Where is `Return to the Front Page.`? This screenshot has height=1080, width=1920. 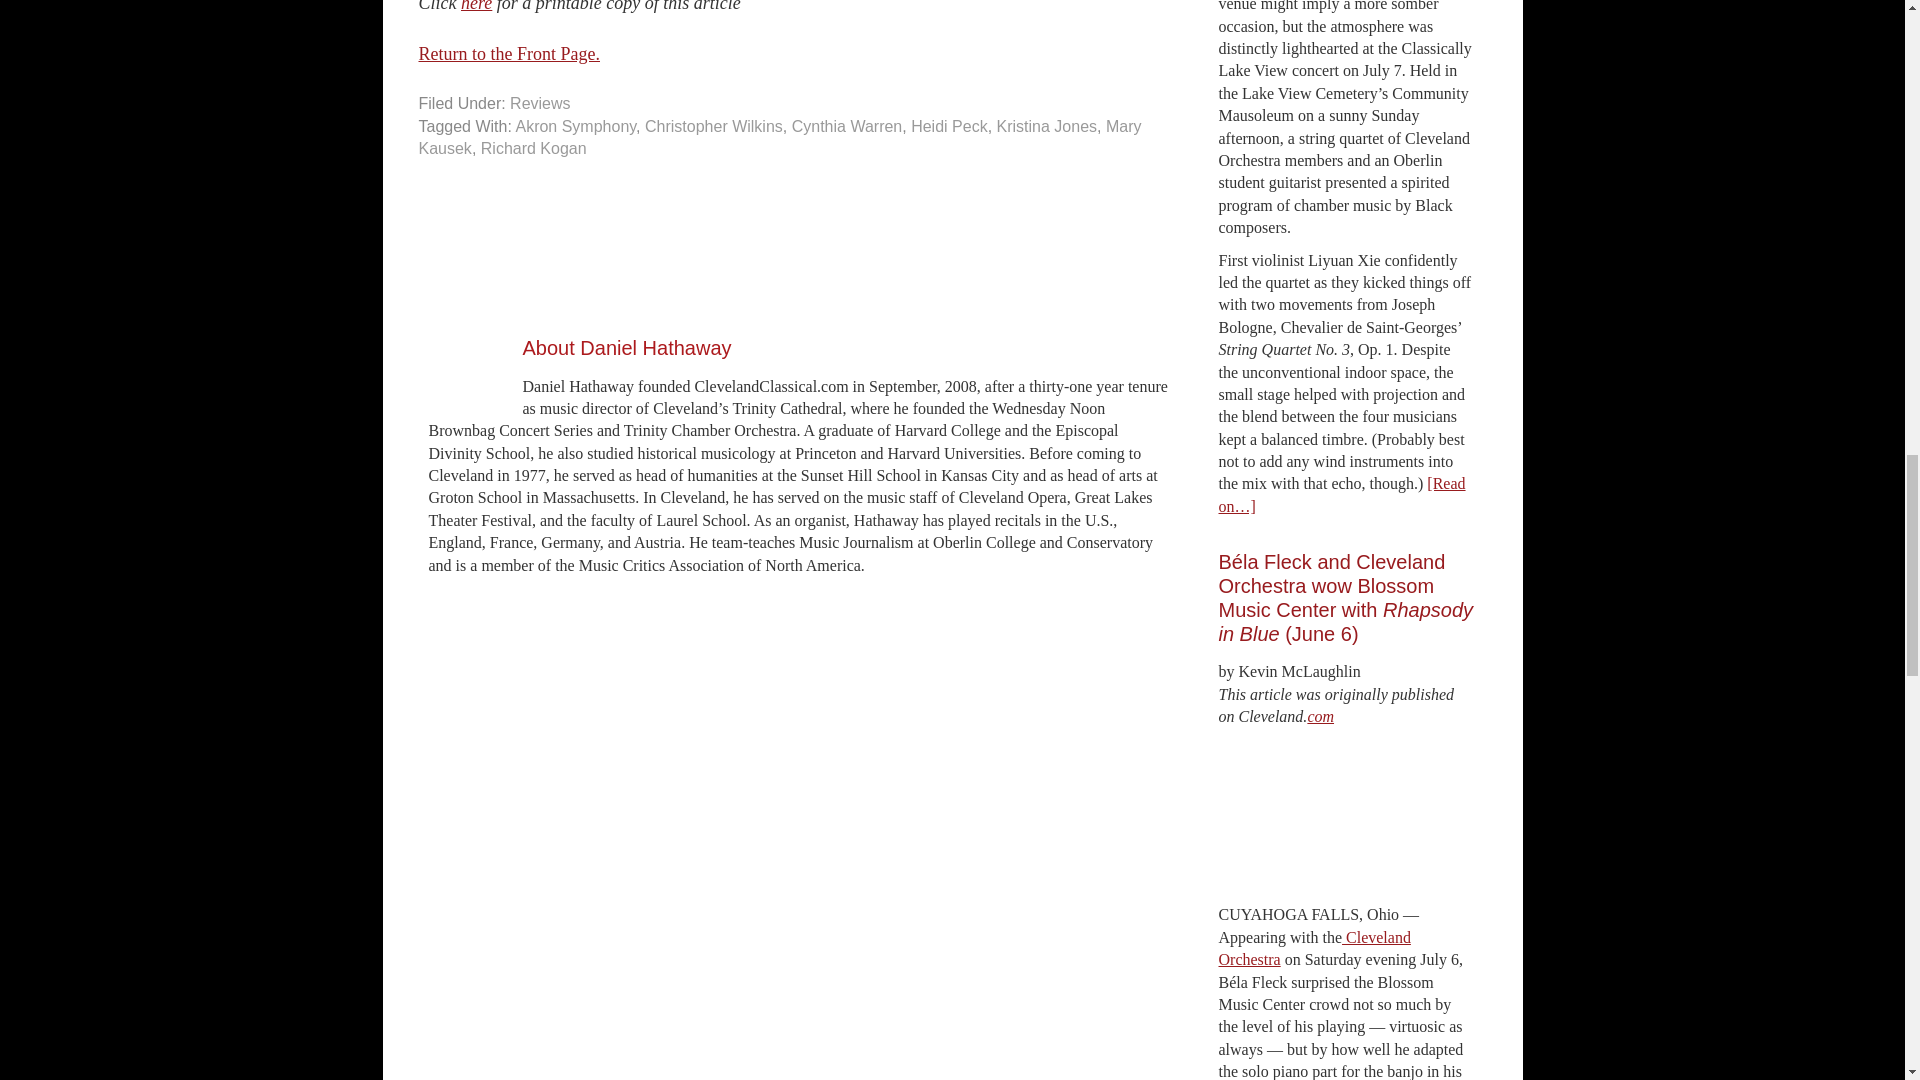 Return to the Front Page. is located at coordinates (508, 54).